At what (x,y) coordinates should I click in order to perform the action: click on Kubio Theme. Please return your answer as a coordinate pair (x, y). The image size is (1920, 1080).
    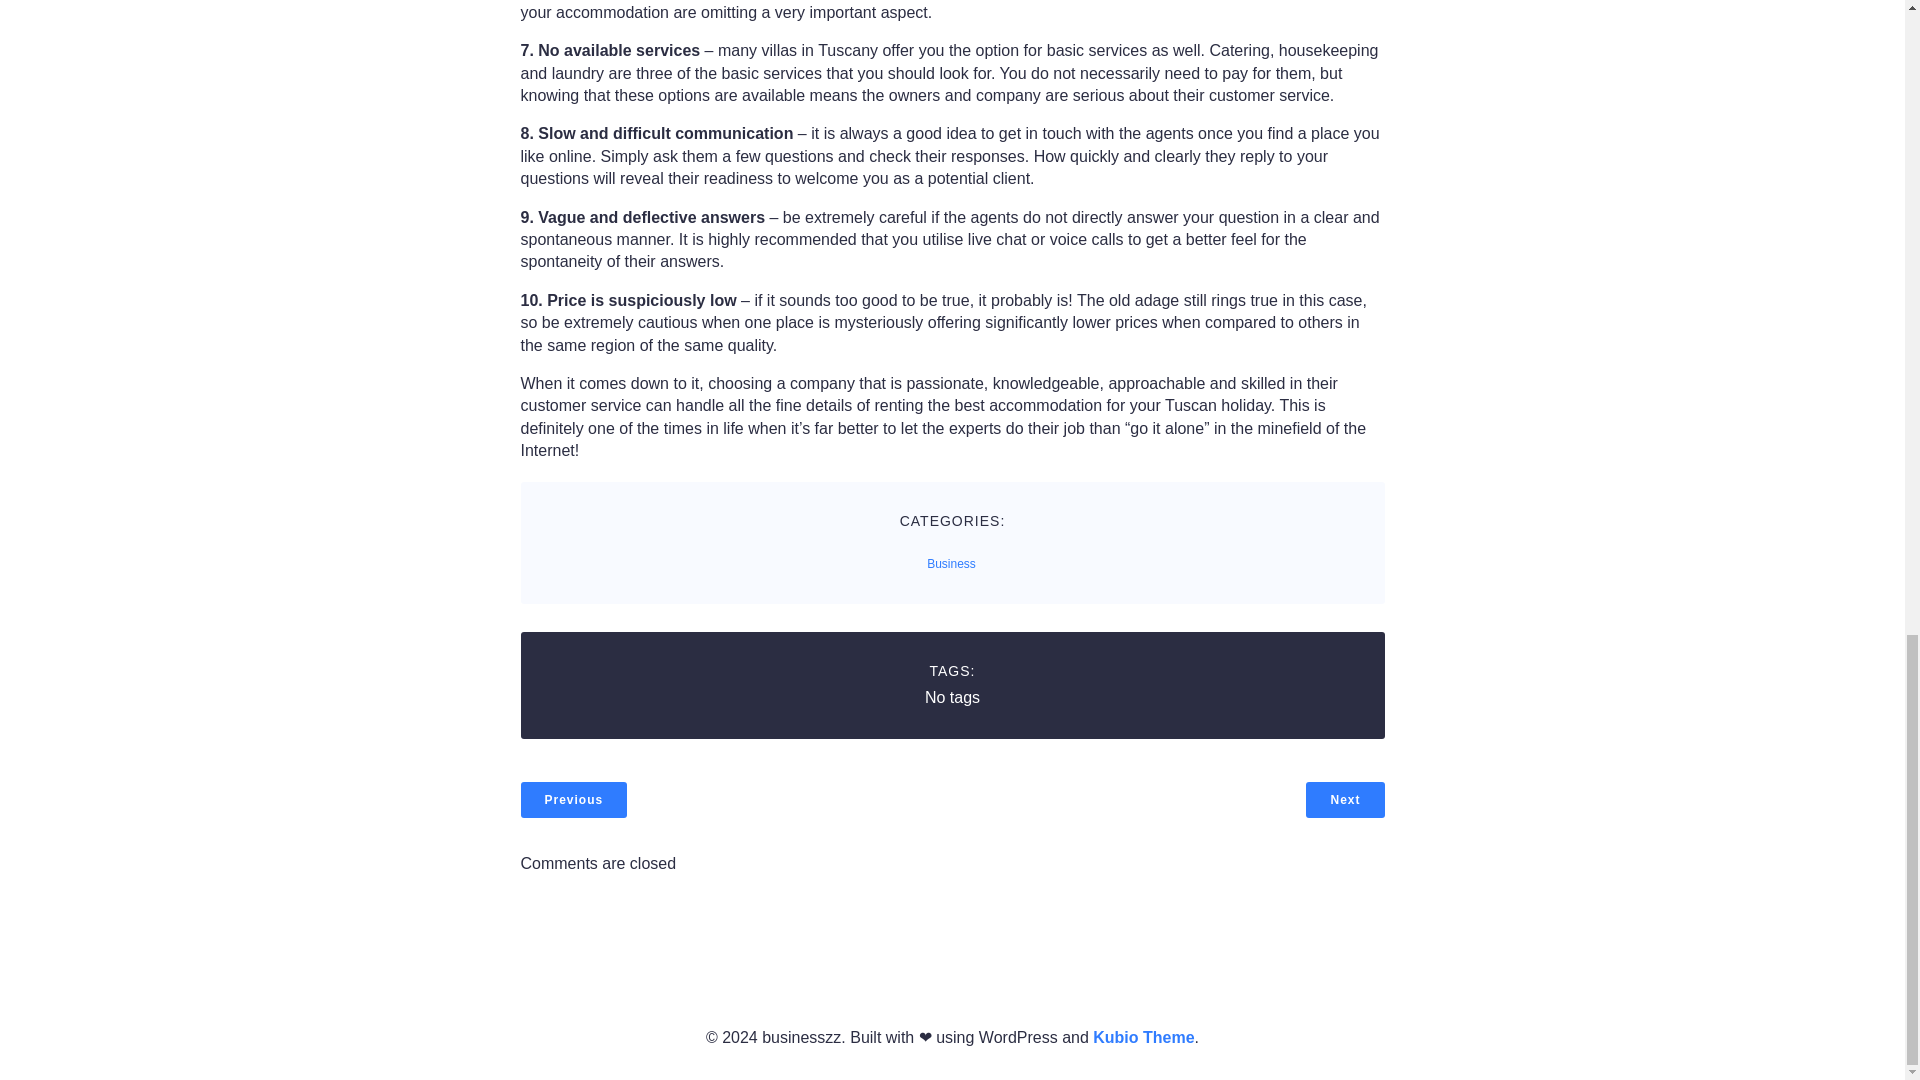
    Looking at the image, I should click on (1143, 1038).